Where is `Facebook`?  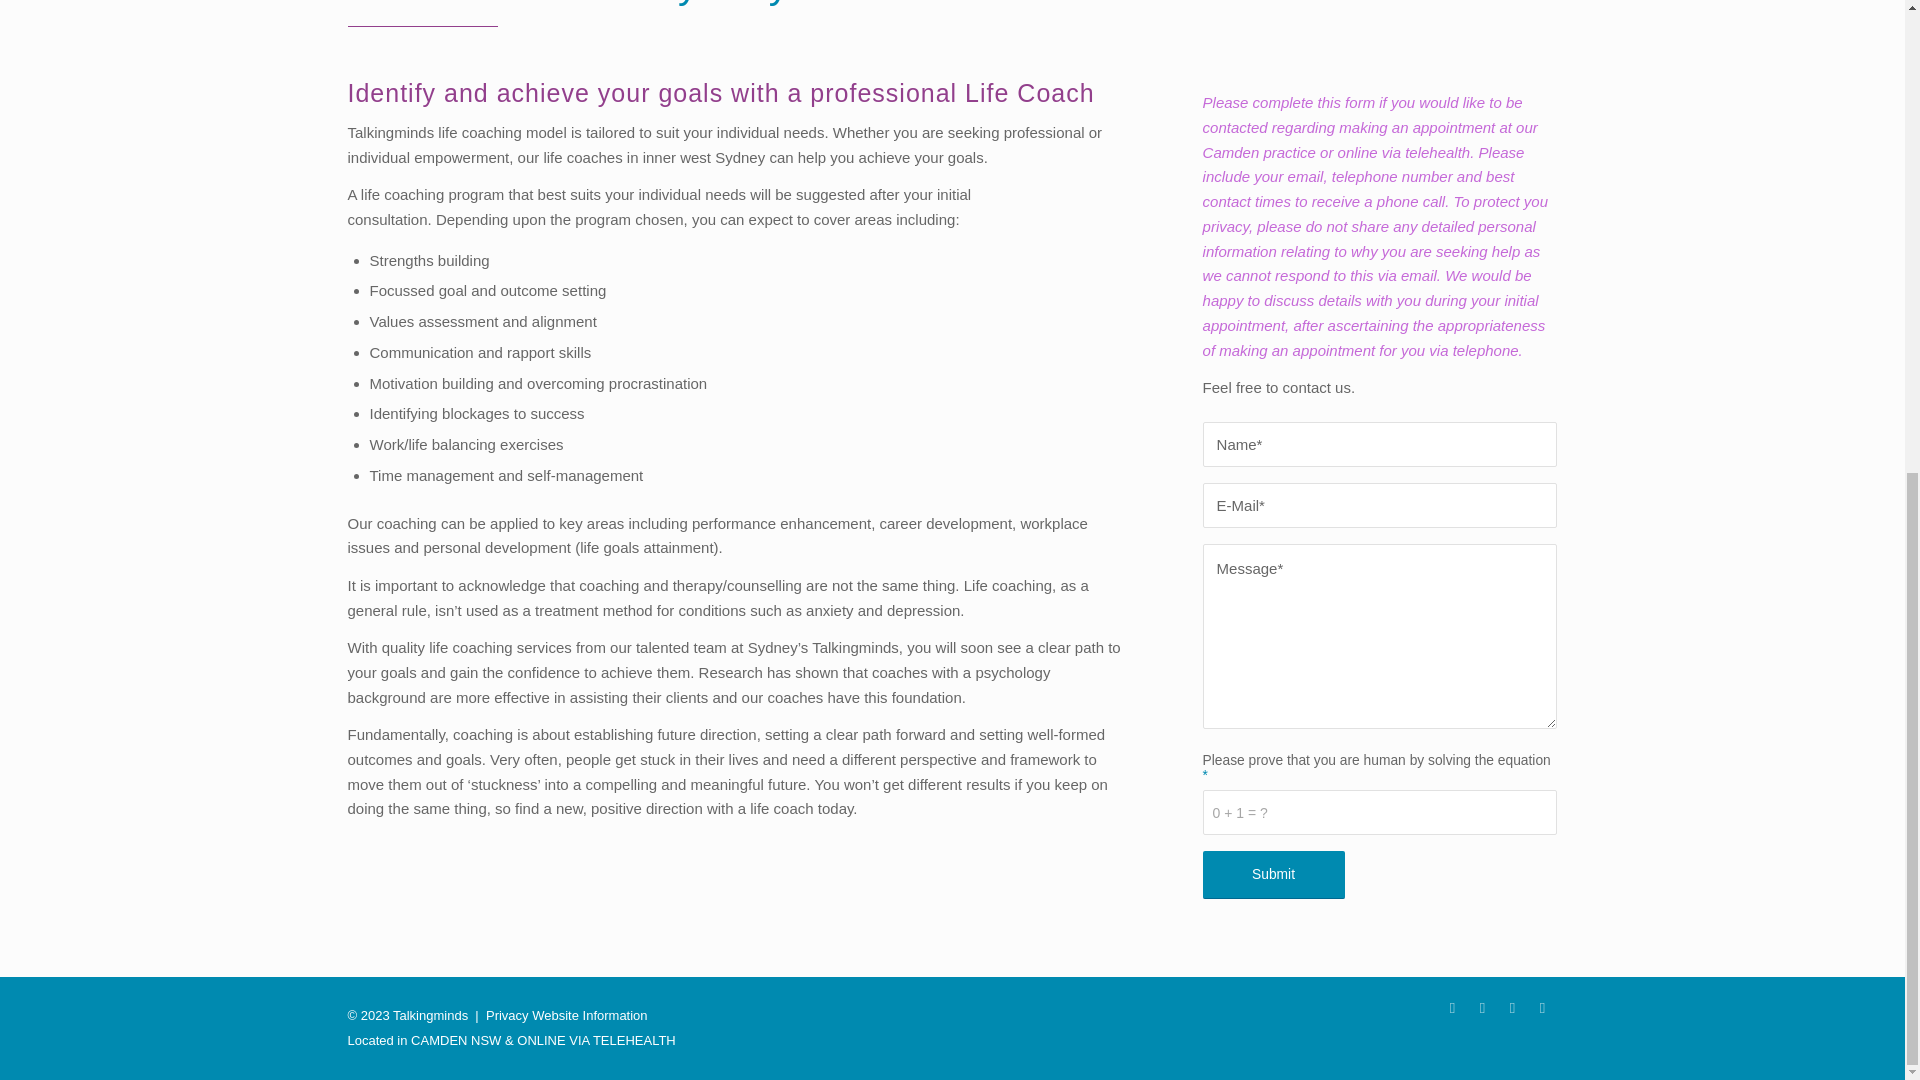
Facebook is located at coordinates (1453, 1007).